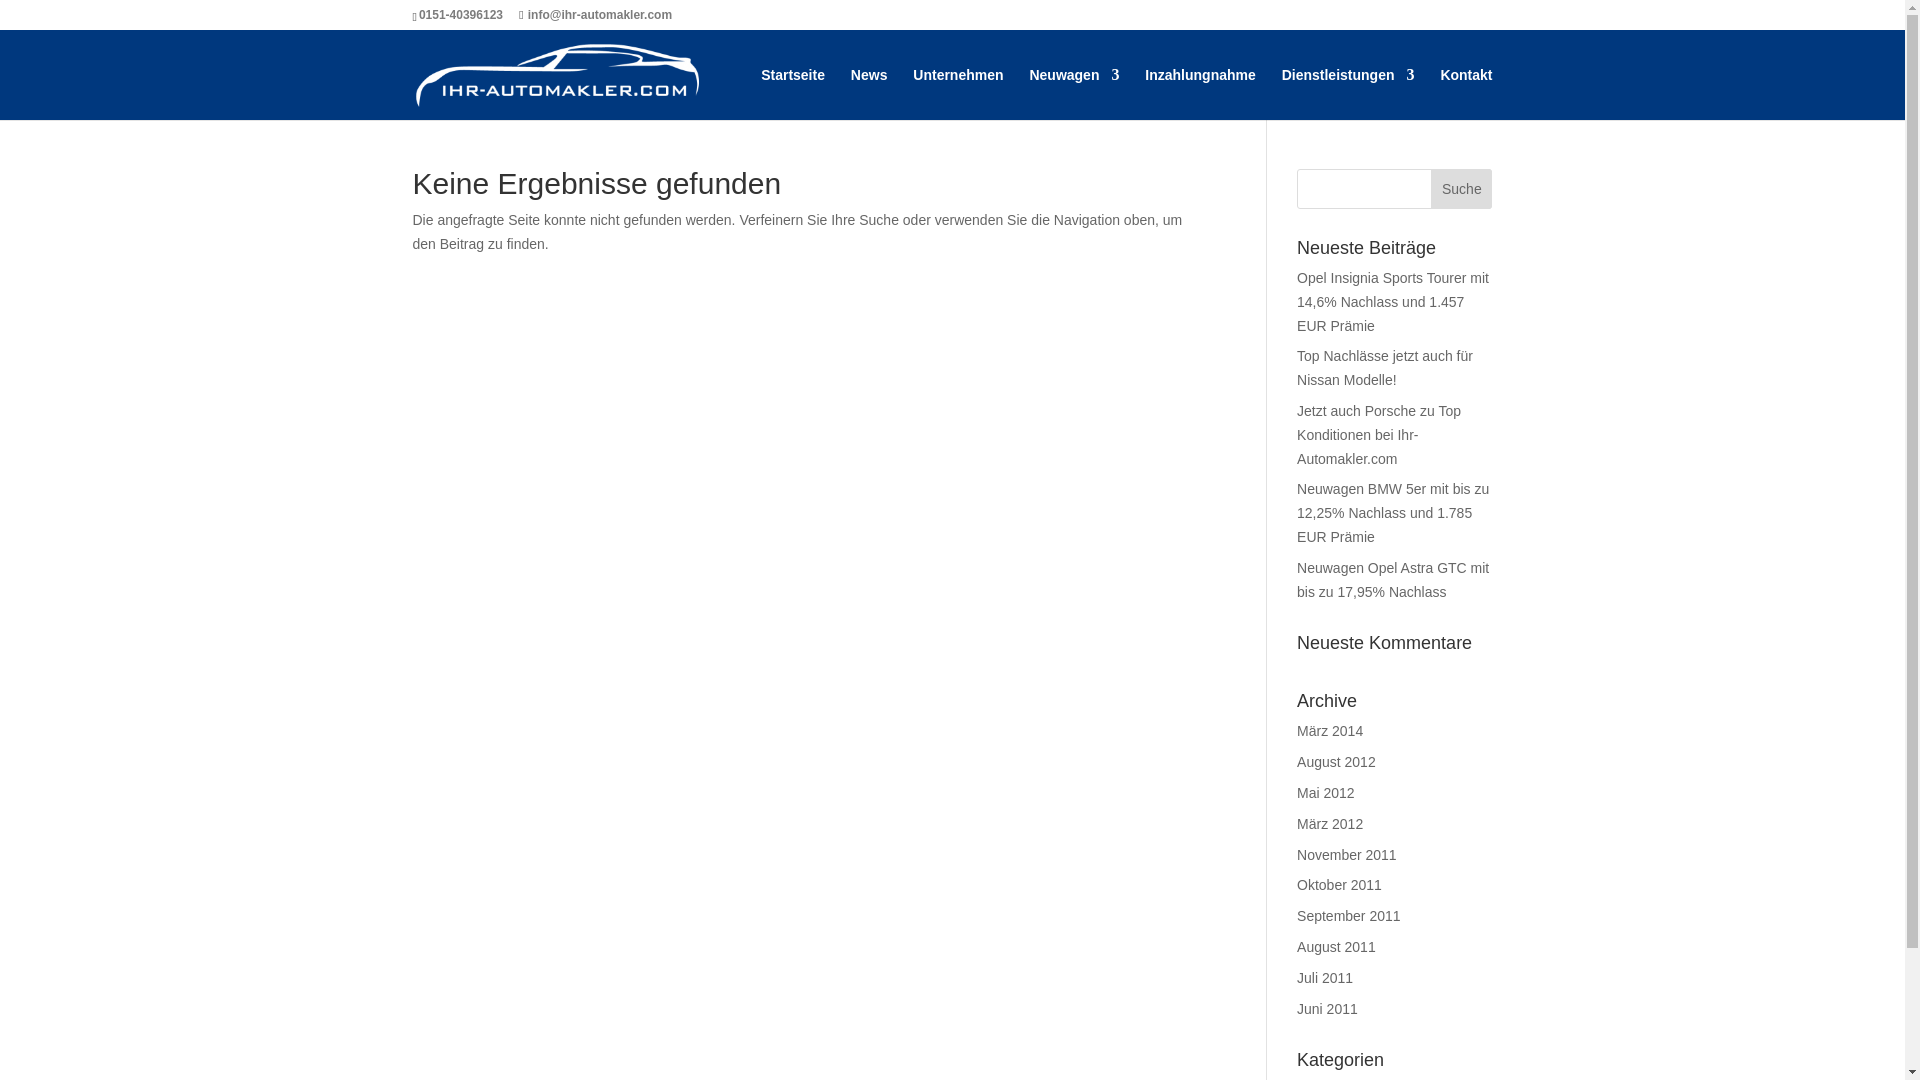 This screenshot has width=1920, height=1080. Describe the element at coordinates (1347, 854) in the screenshot. I see `November 2011` at that location.